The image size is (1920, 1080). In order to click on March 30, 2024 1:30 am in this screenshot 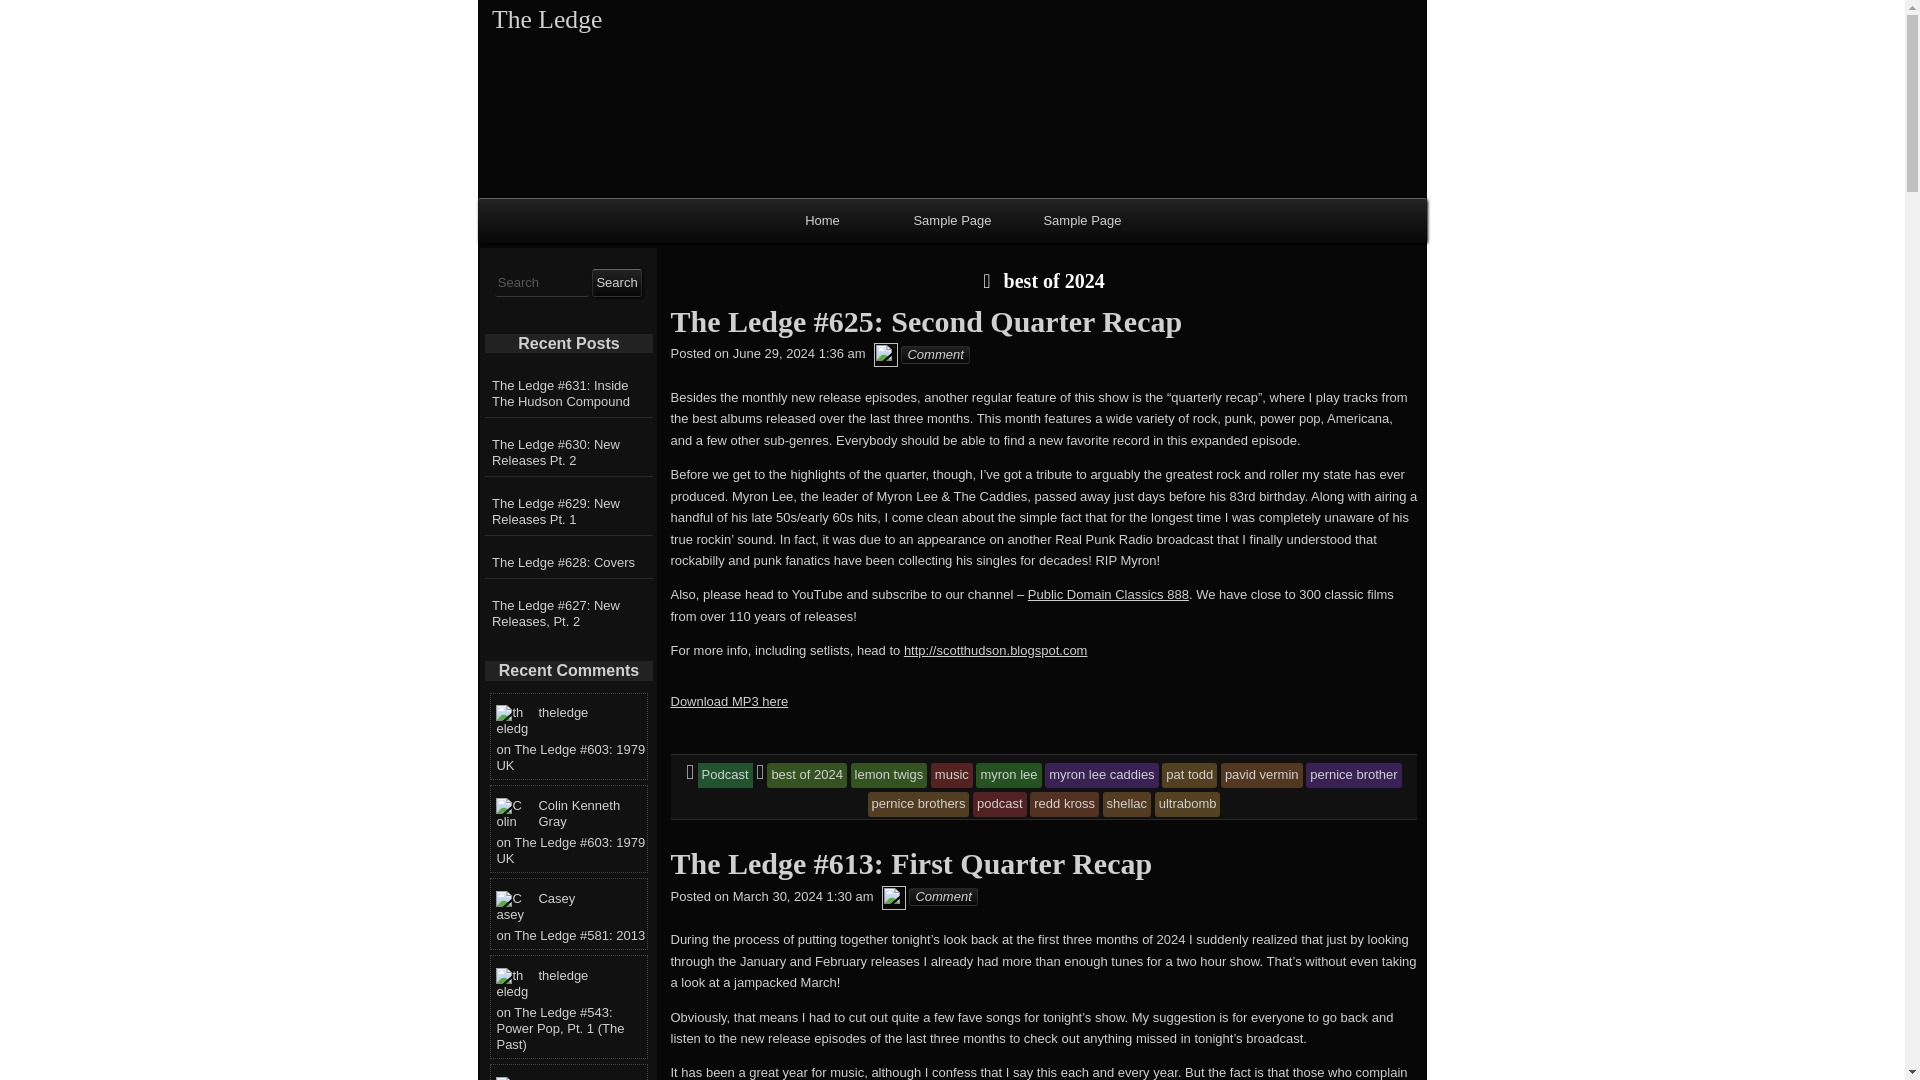, I will do `click(803, 896)`.